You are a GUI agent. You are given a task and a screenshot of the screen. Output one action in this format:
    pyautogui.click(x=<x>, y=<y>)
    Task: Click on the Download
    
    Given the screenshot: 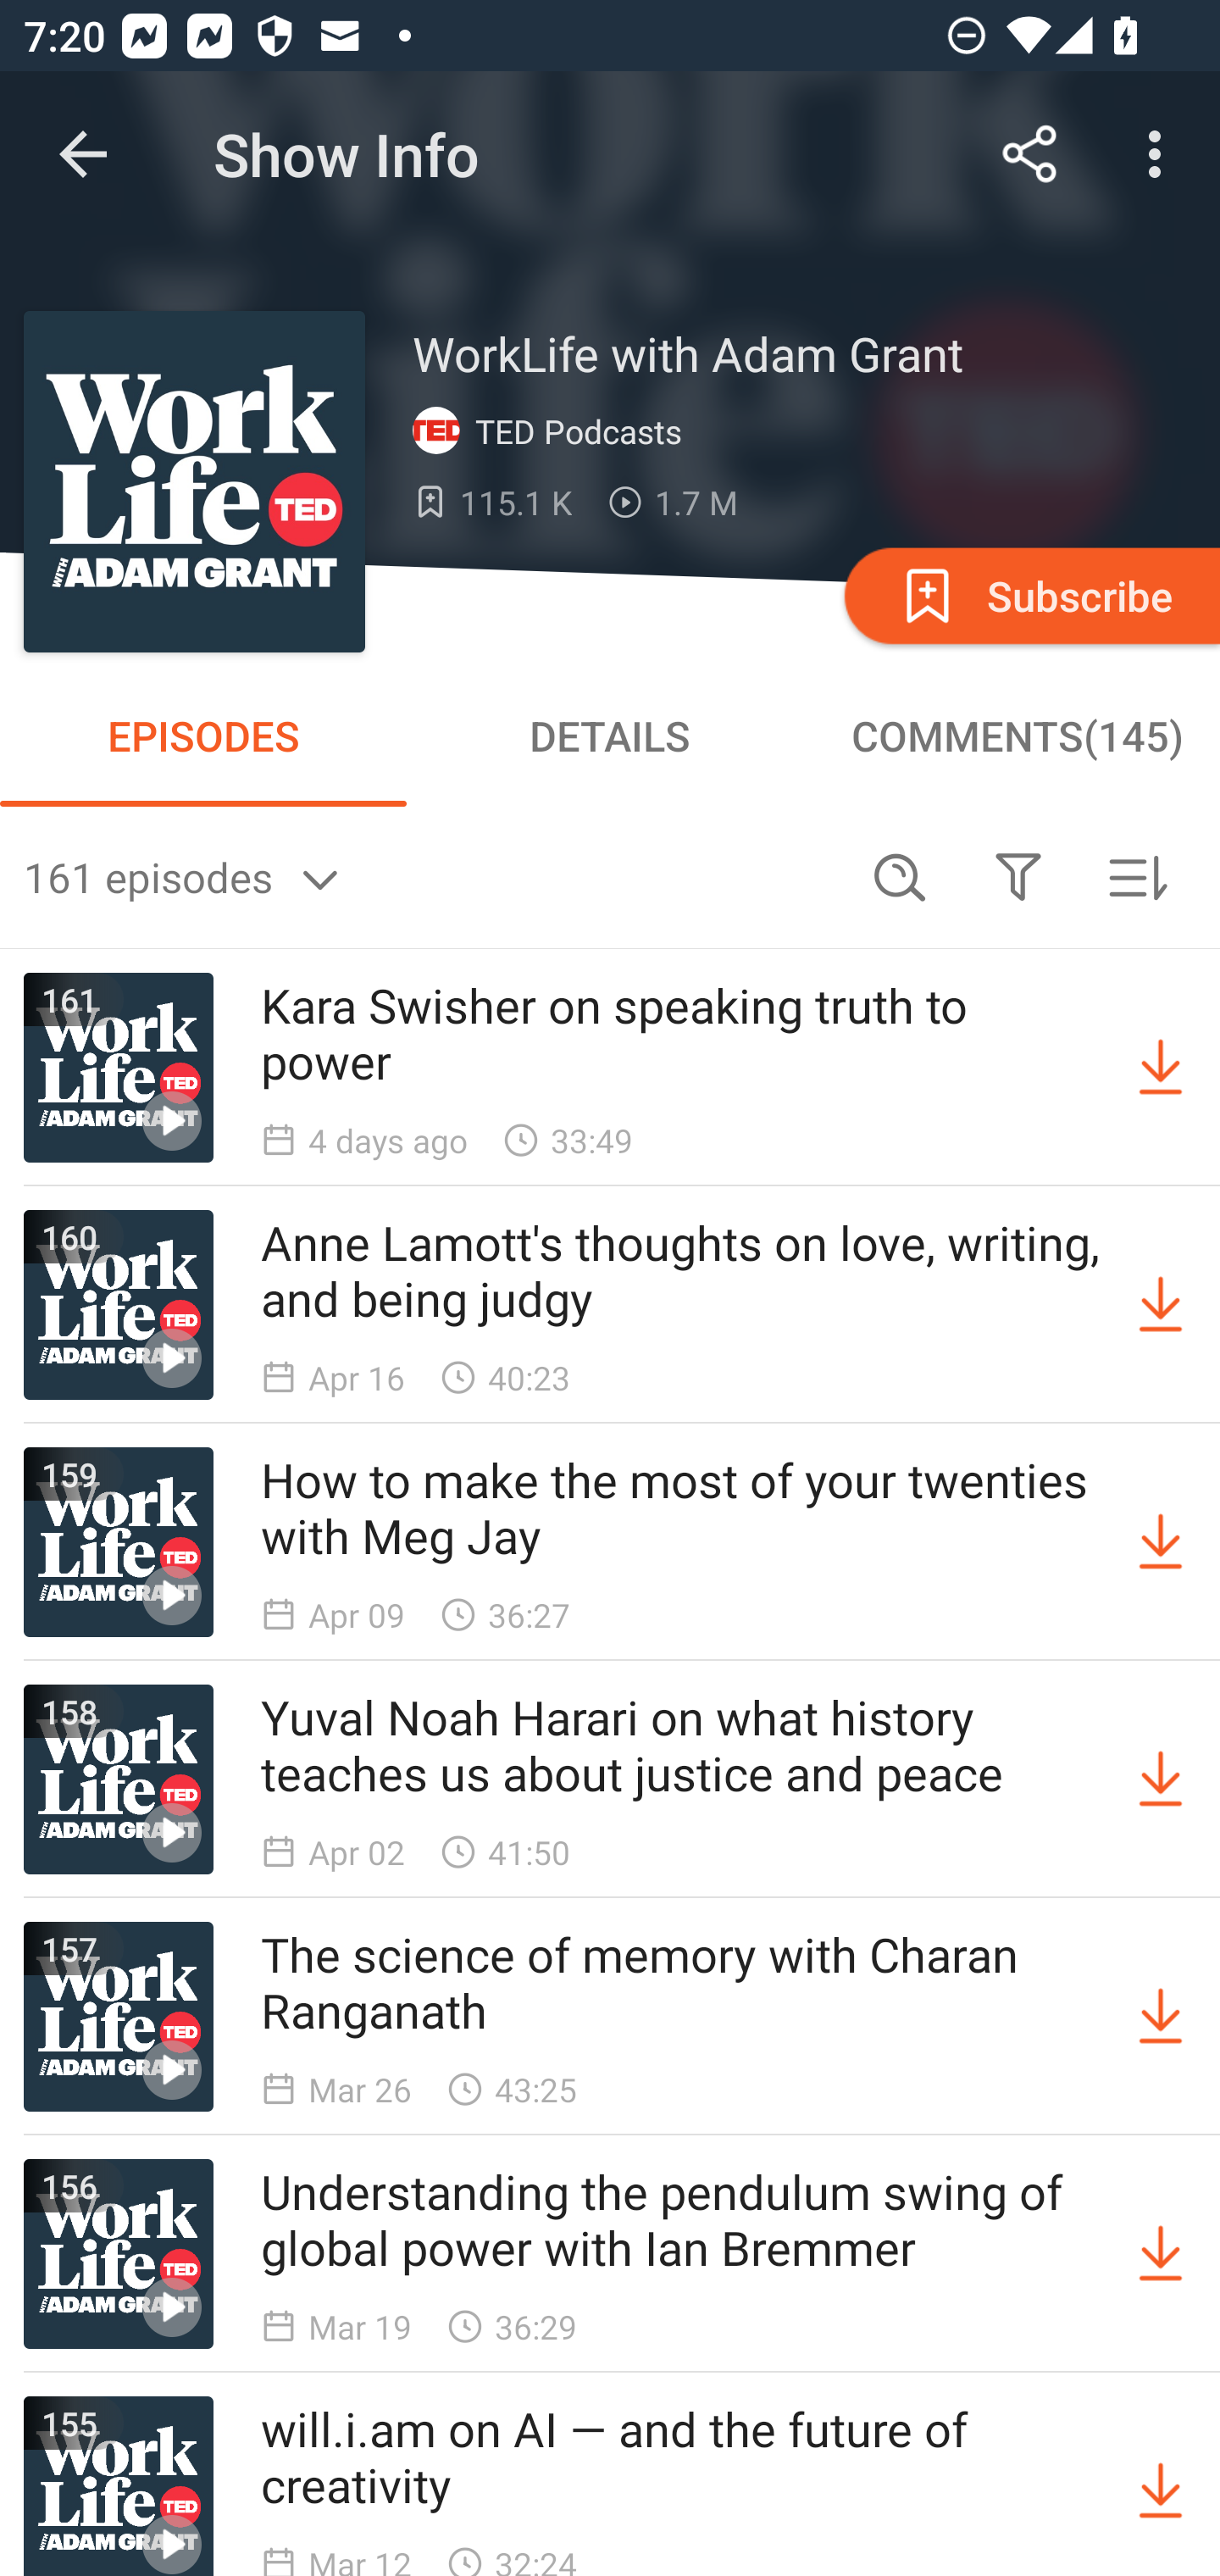 What is the action you would take?
    pyautogui.click(x=1161, y=2254)
    